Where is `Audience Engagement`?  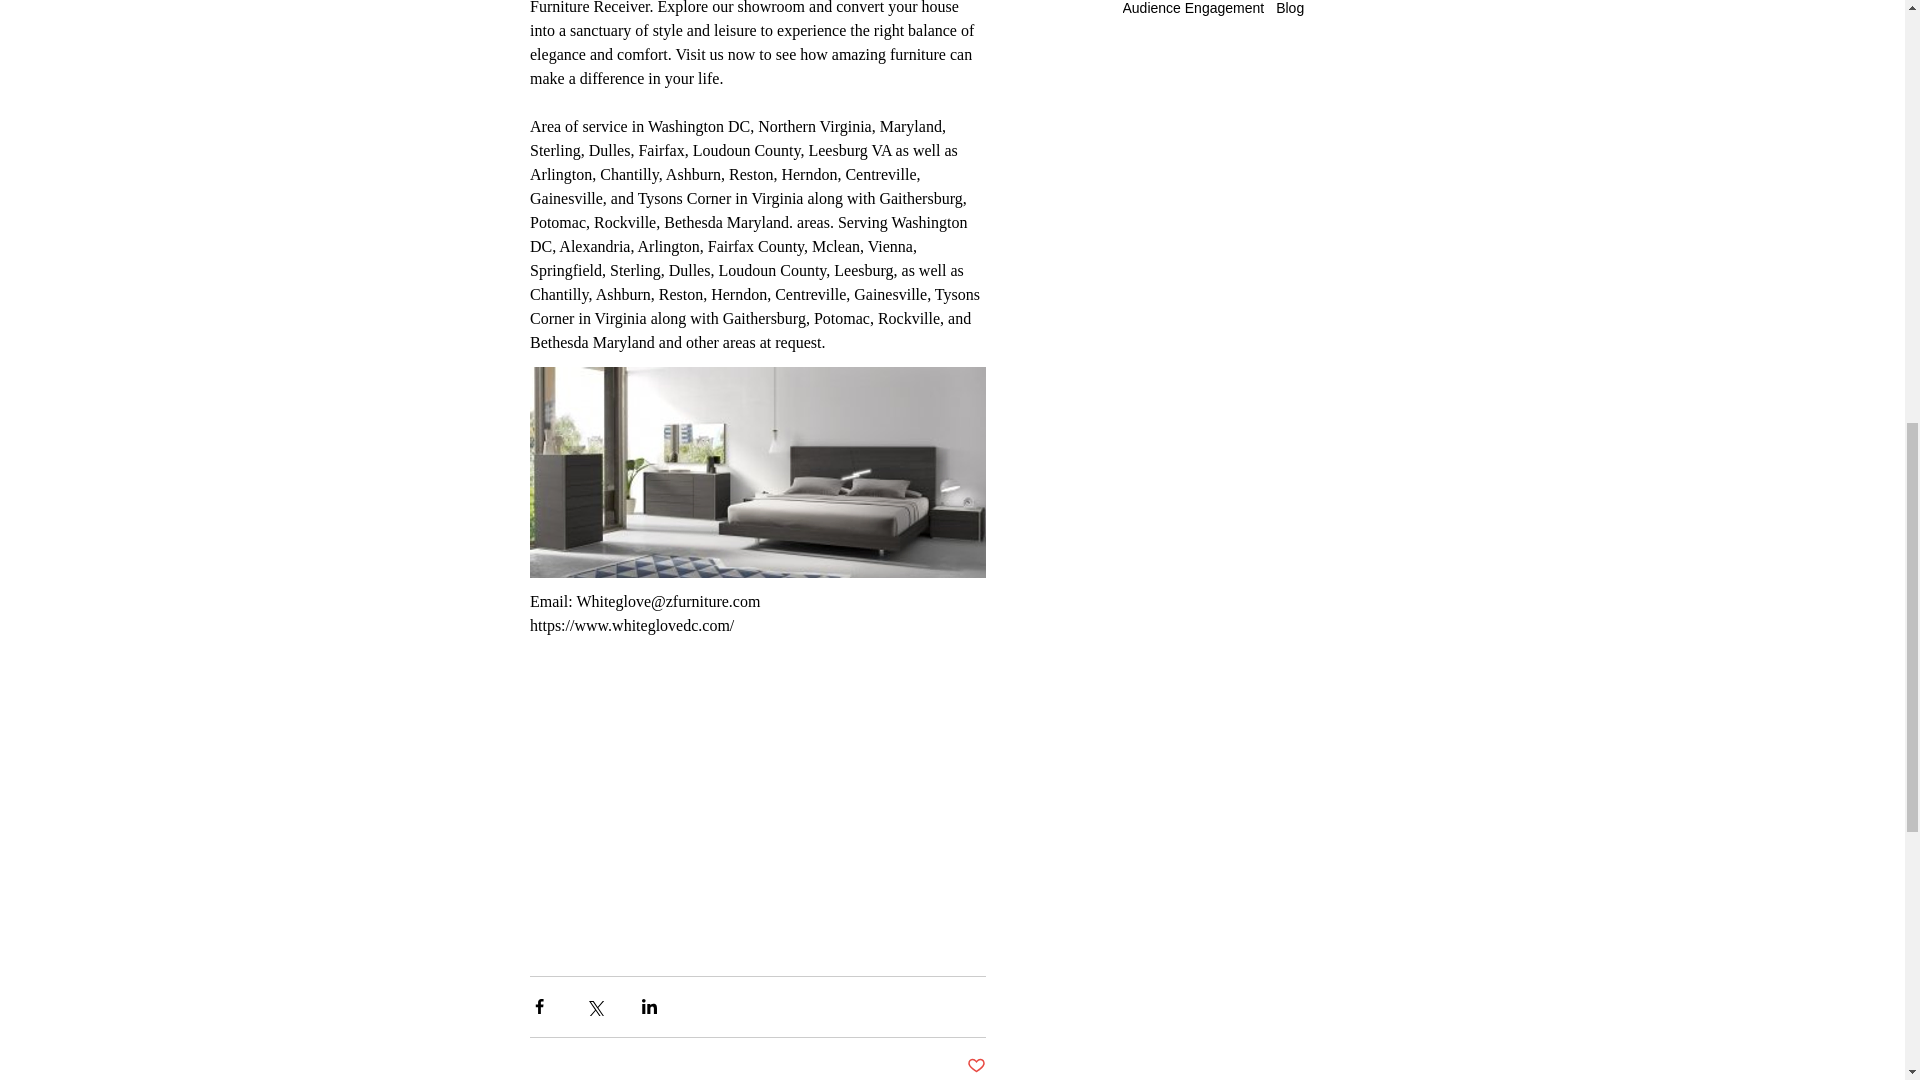
Audience Engagement is located at coordinates (1192, 8).